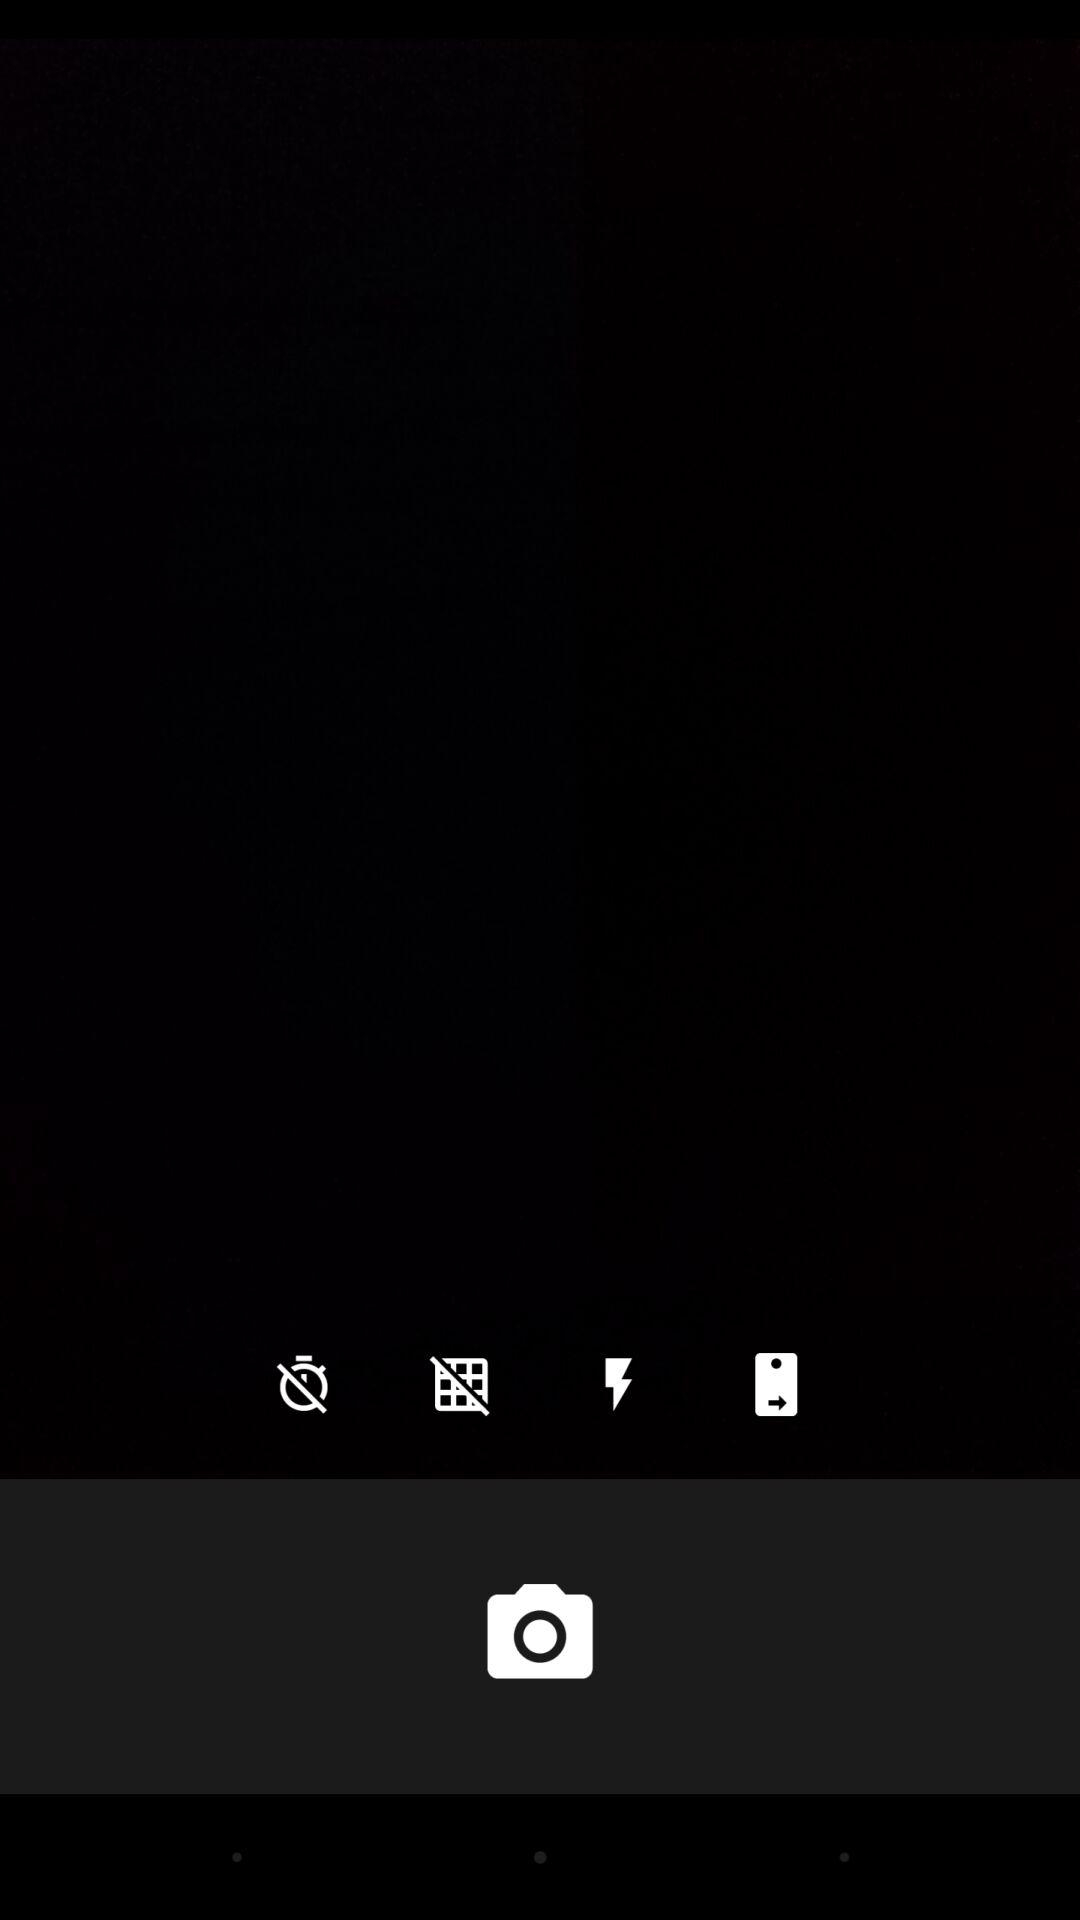 The image size is (1080, 1920). Describe the element at coordinates (776, 1384) in the screenshot. I see `launch item at the bottom right corner` at that location.